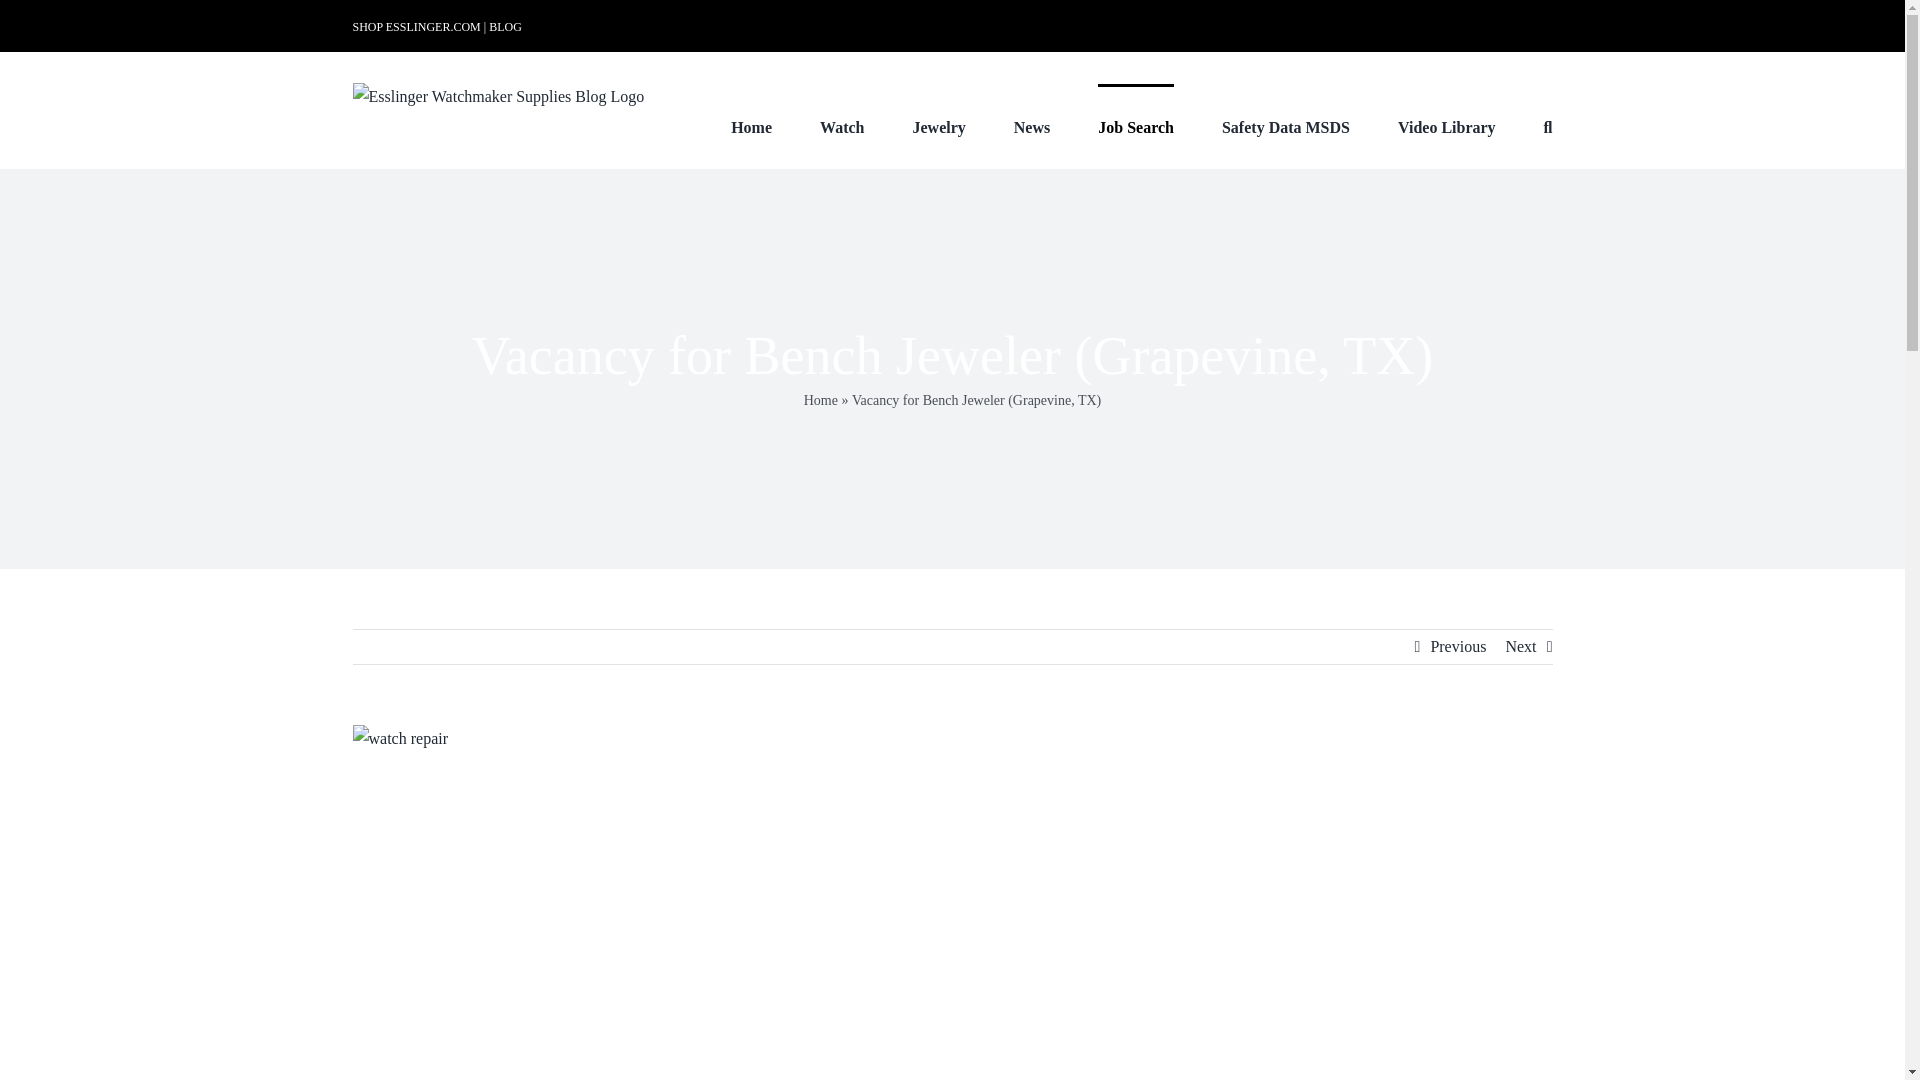 The image size is (1920, 1080). What do you see at coordinates (1520, 646) in the screenshot?
I see `Next` at bounding box center [1520, 646].